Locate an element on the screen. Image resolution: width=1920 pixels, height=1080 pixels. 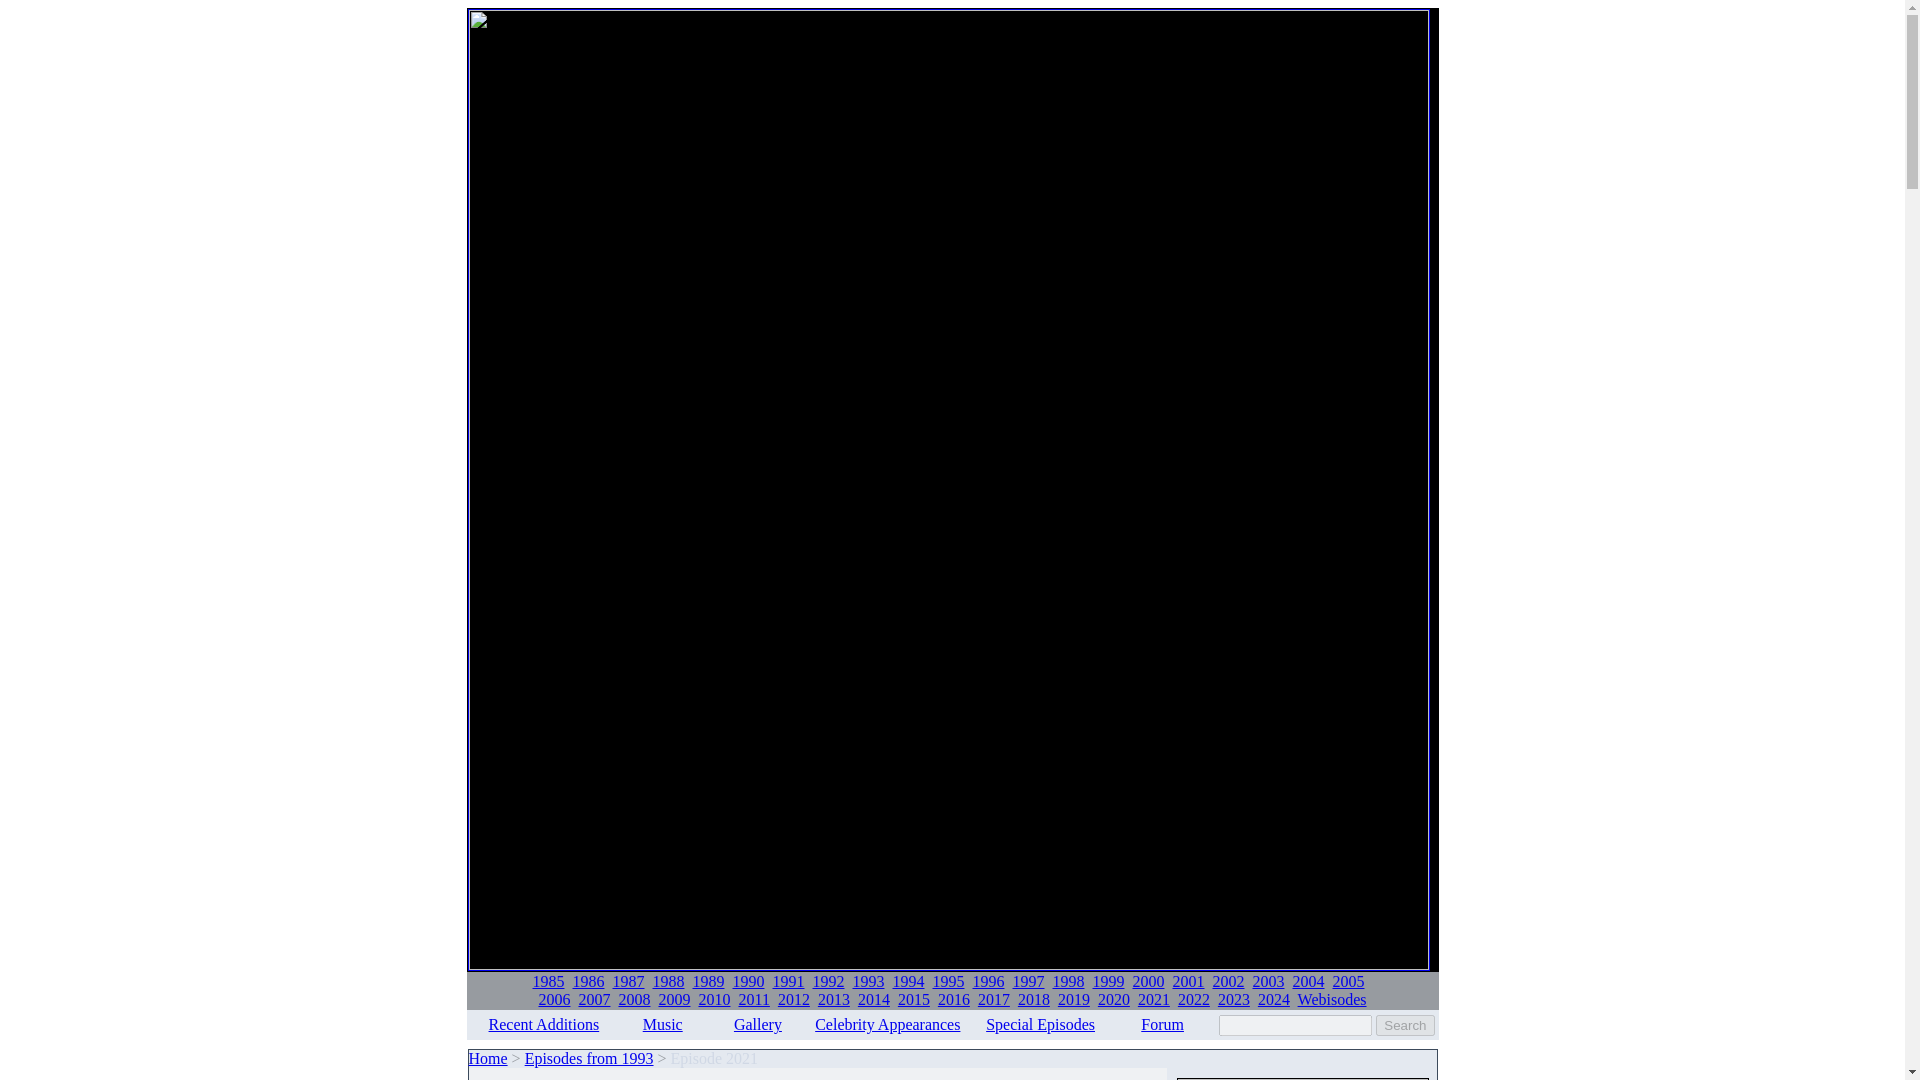
2015 is located at coordinates (914, 999).